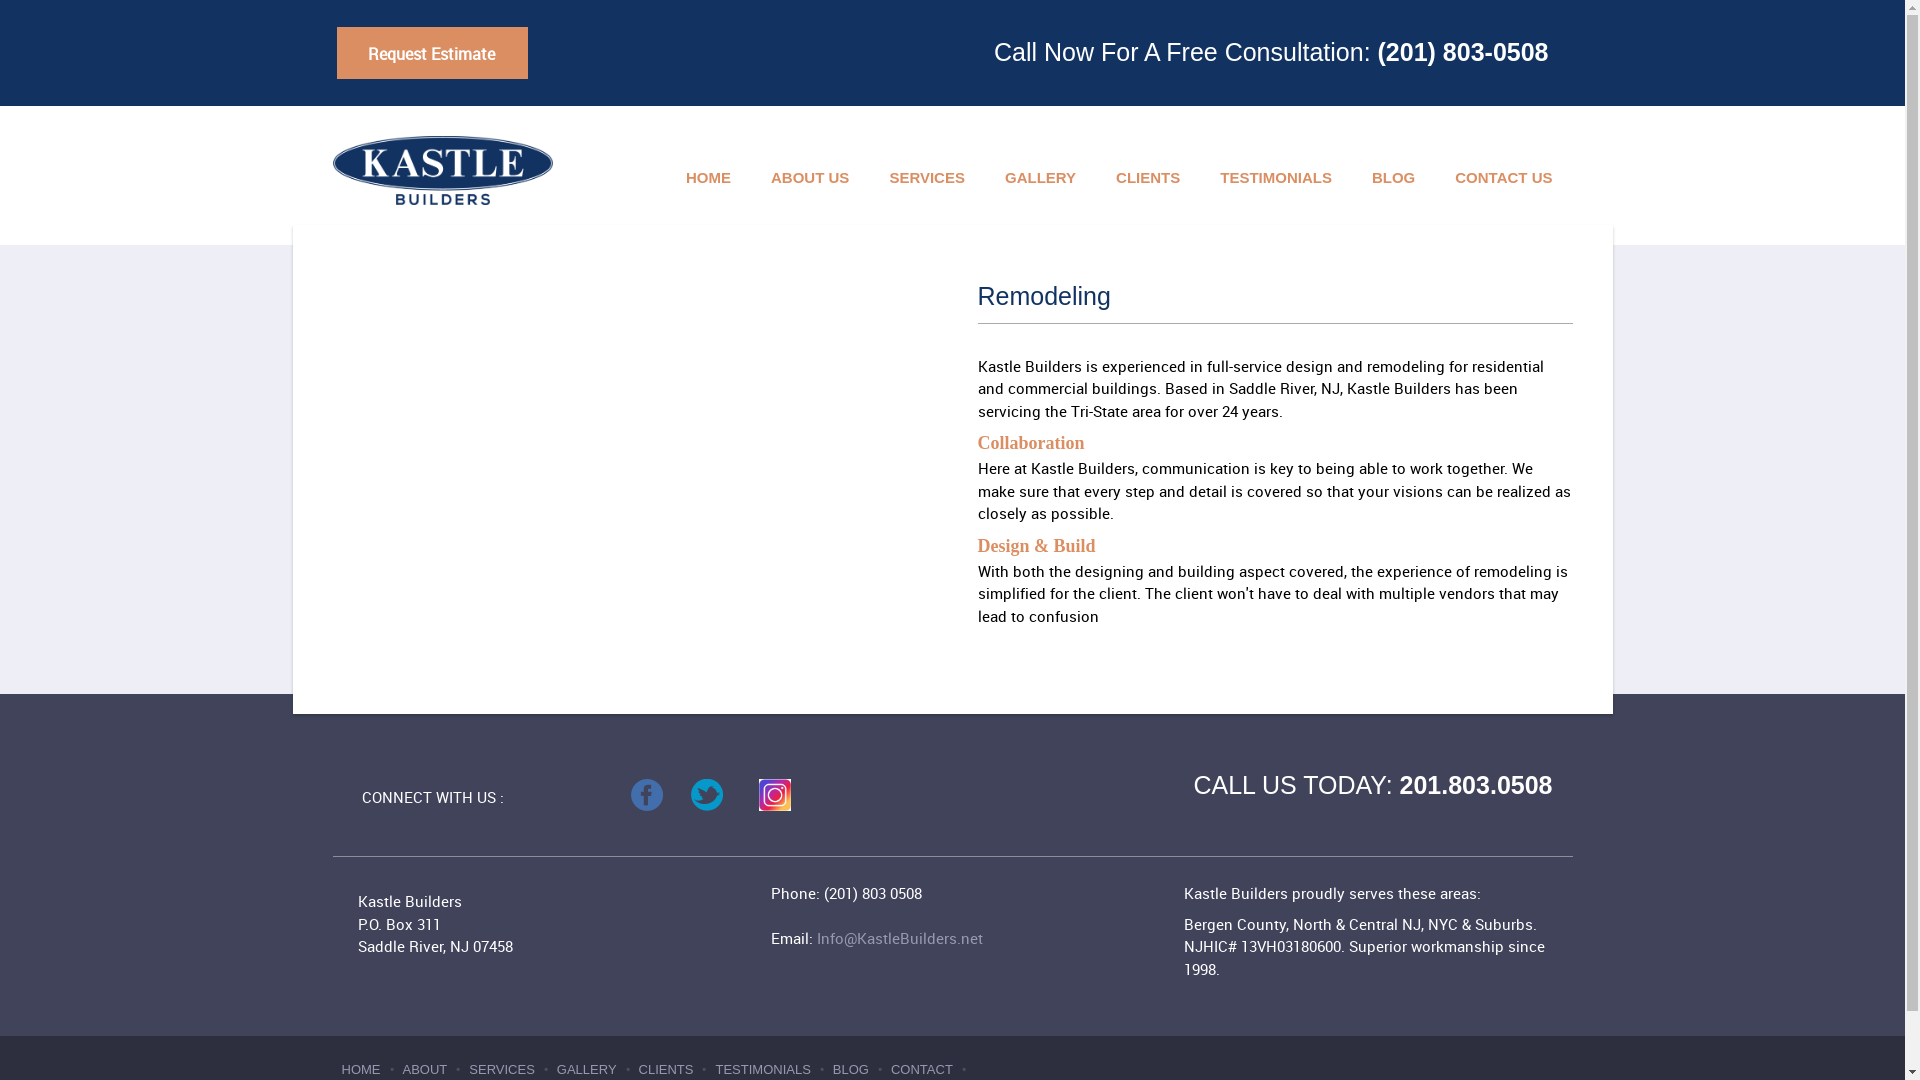  Describe the element at coordinates (852, 1070) in the screenshot. I see `BLOG` at that location.